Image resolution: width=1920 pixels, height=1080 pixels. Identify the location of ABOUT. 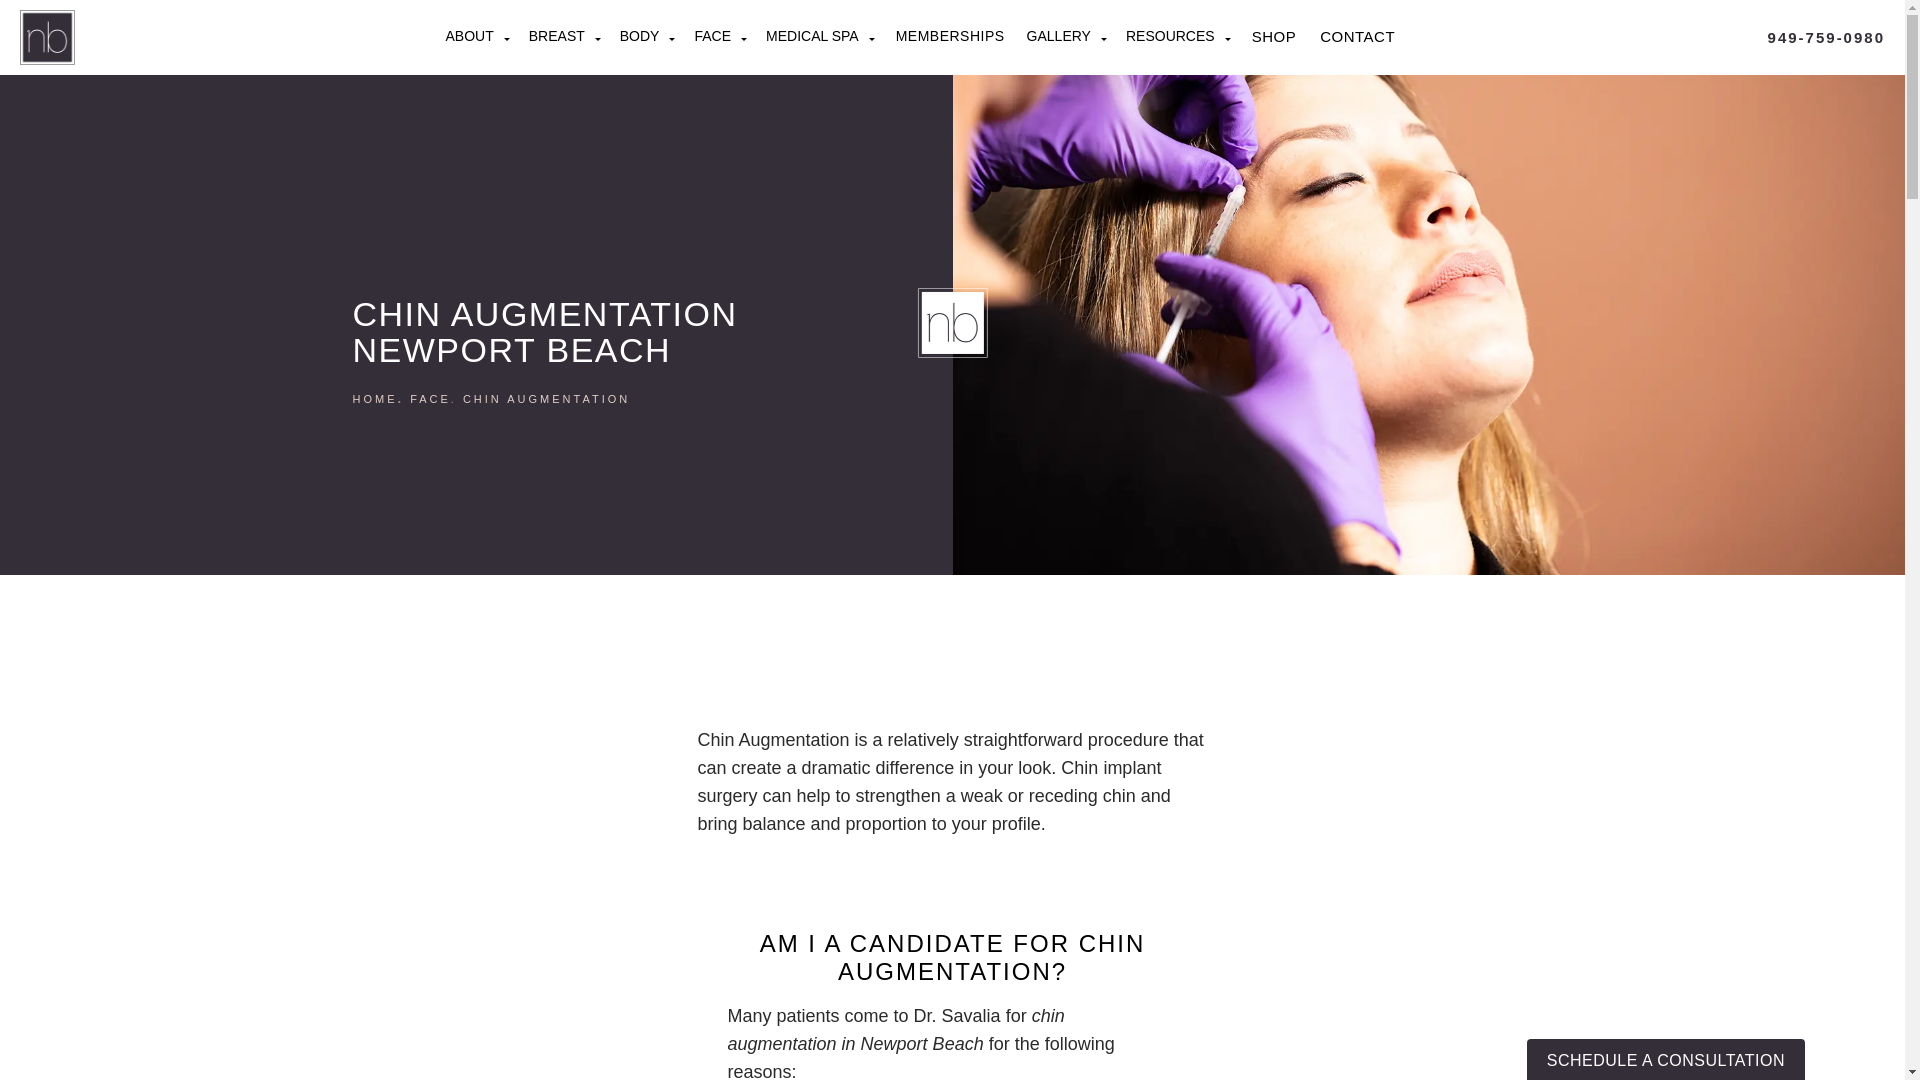
(476, 36).